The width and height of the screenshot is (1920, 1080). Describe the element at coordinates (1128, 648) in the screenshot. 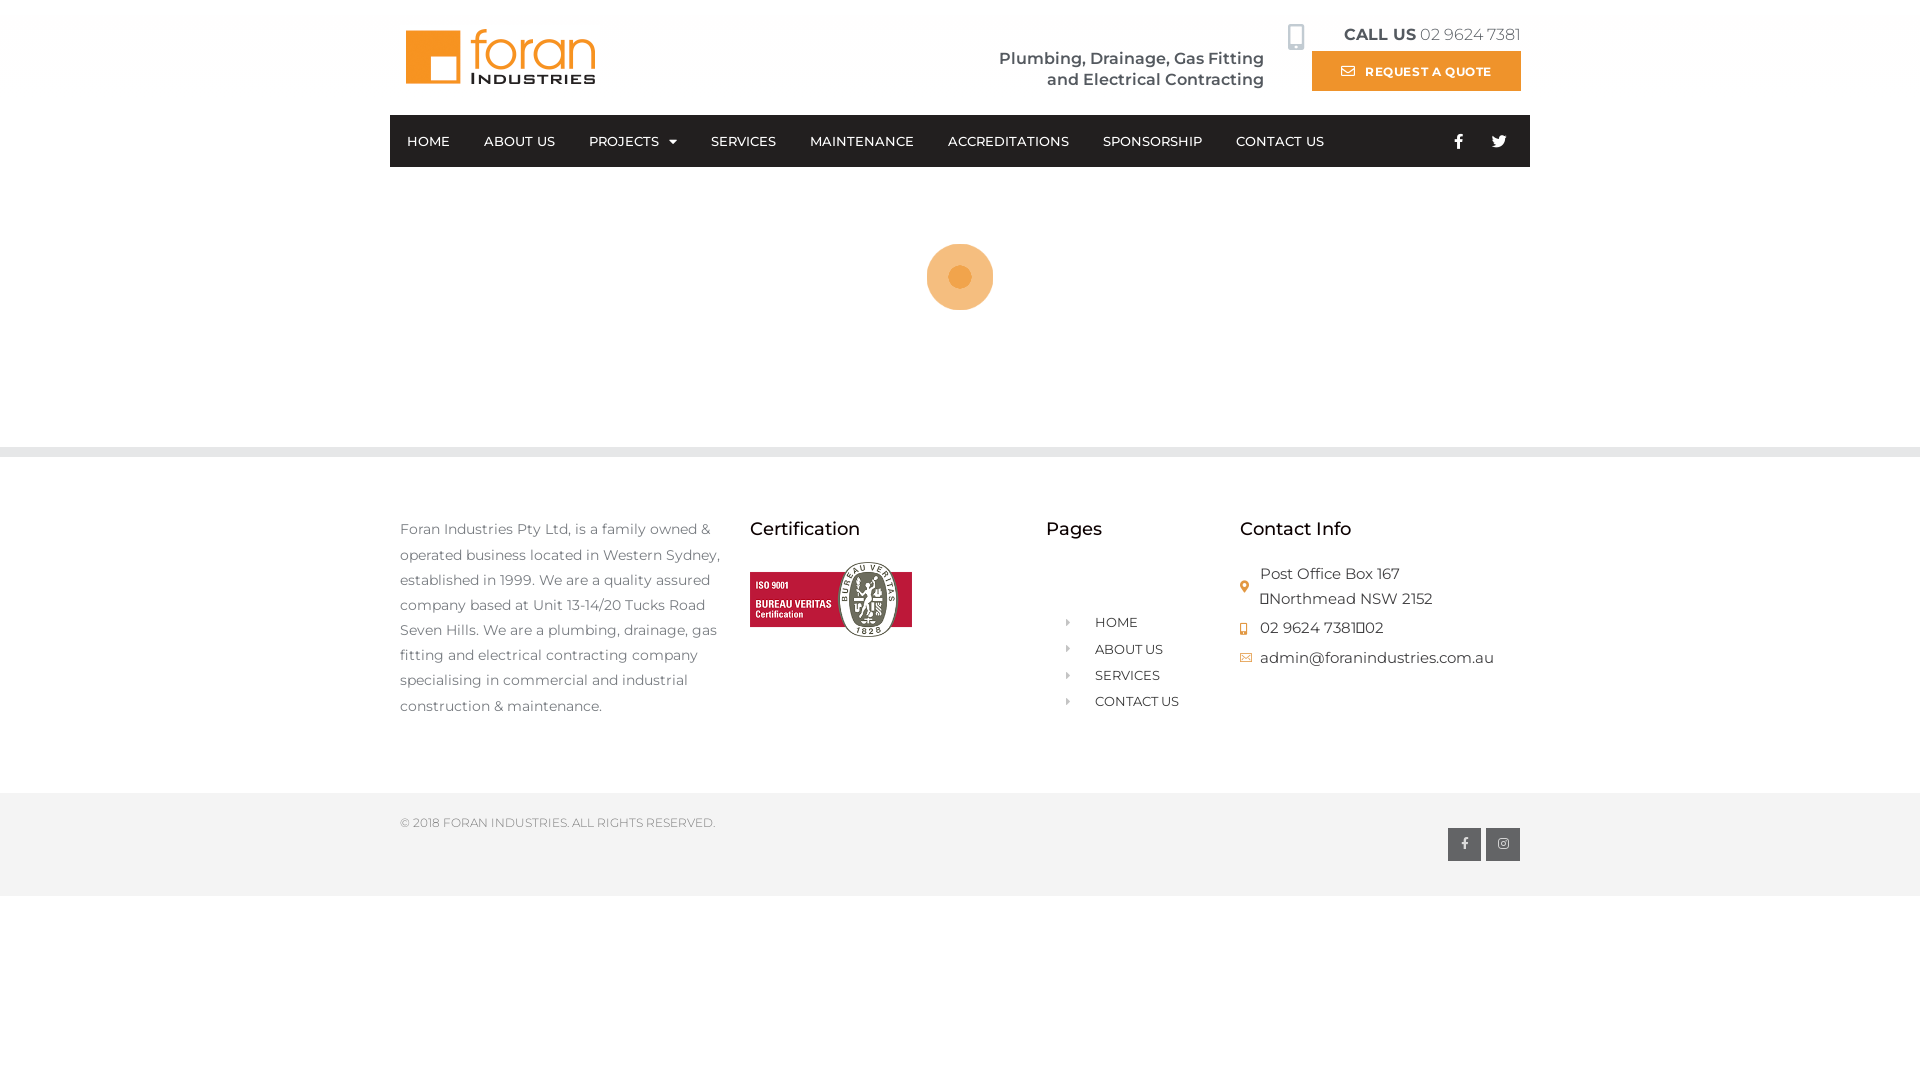

I see `ABOUT US` at that location.